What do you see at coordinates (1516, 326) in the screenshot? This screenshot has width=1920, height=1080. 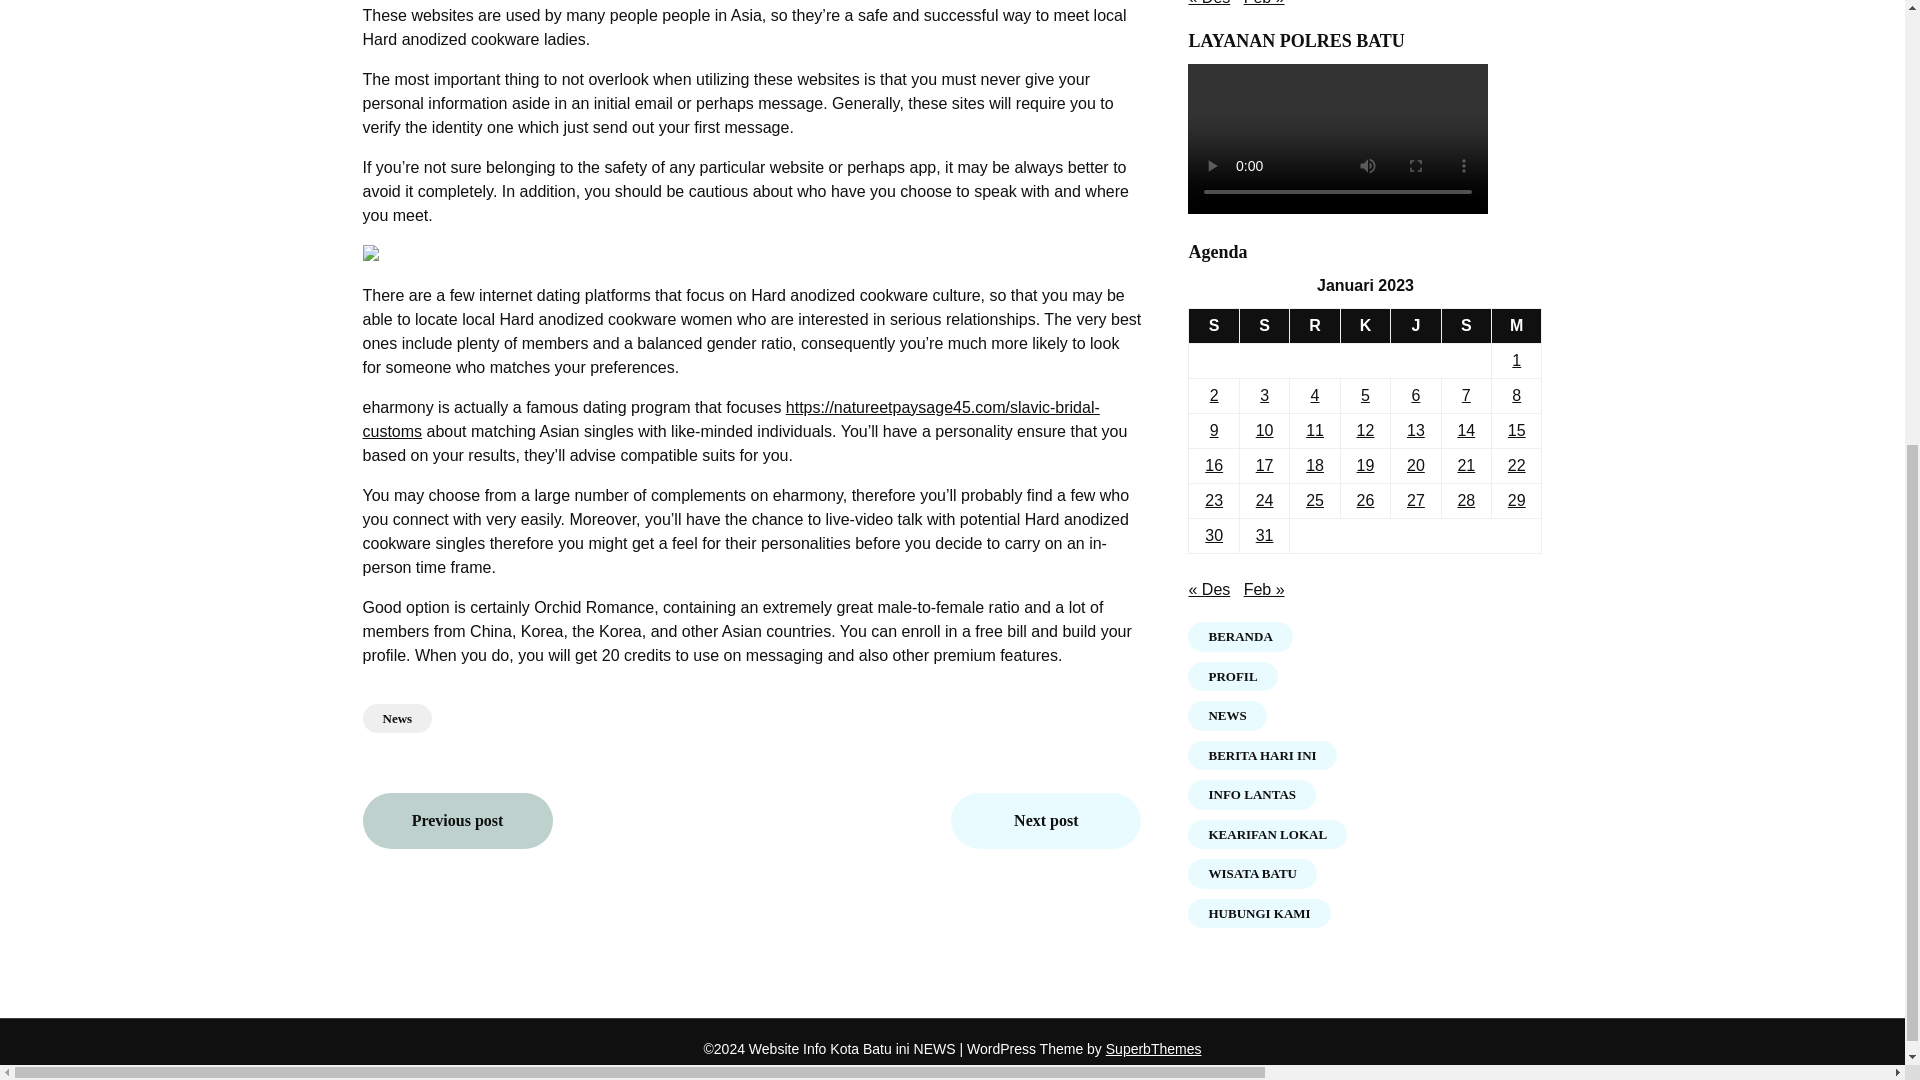 I see `Minggu` at bounding box center [1516, 326].